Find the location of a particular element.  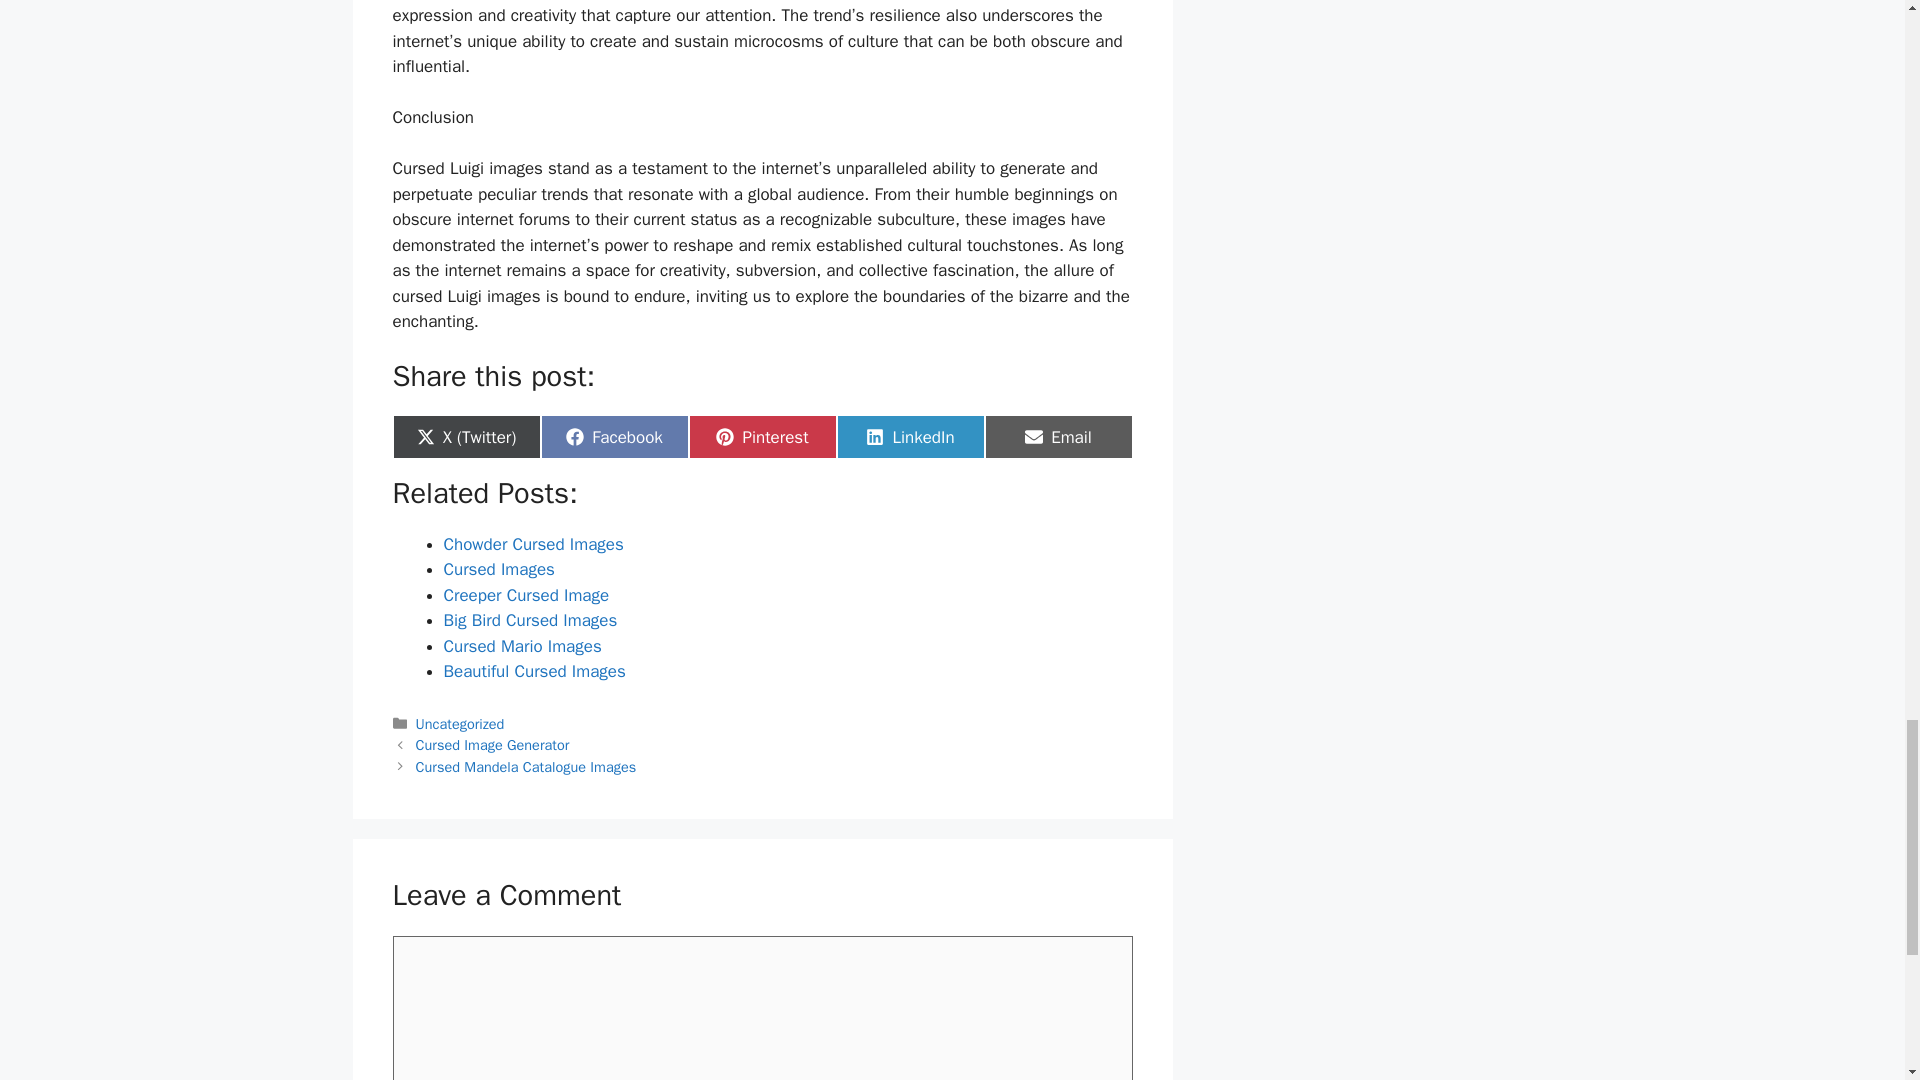

Chowder Cursed Images is located at coordinates (909, 436).